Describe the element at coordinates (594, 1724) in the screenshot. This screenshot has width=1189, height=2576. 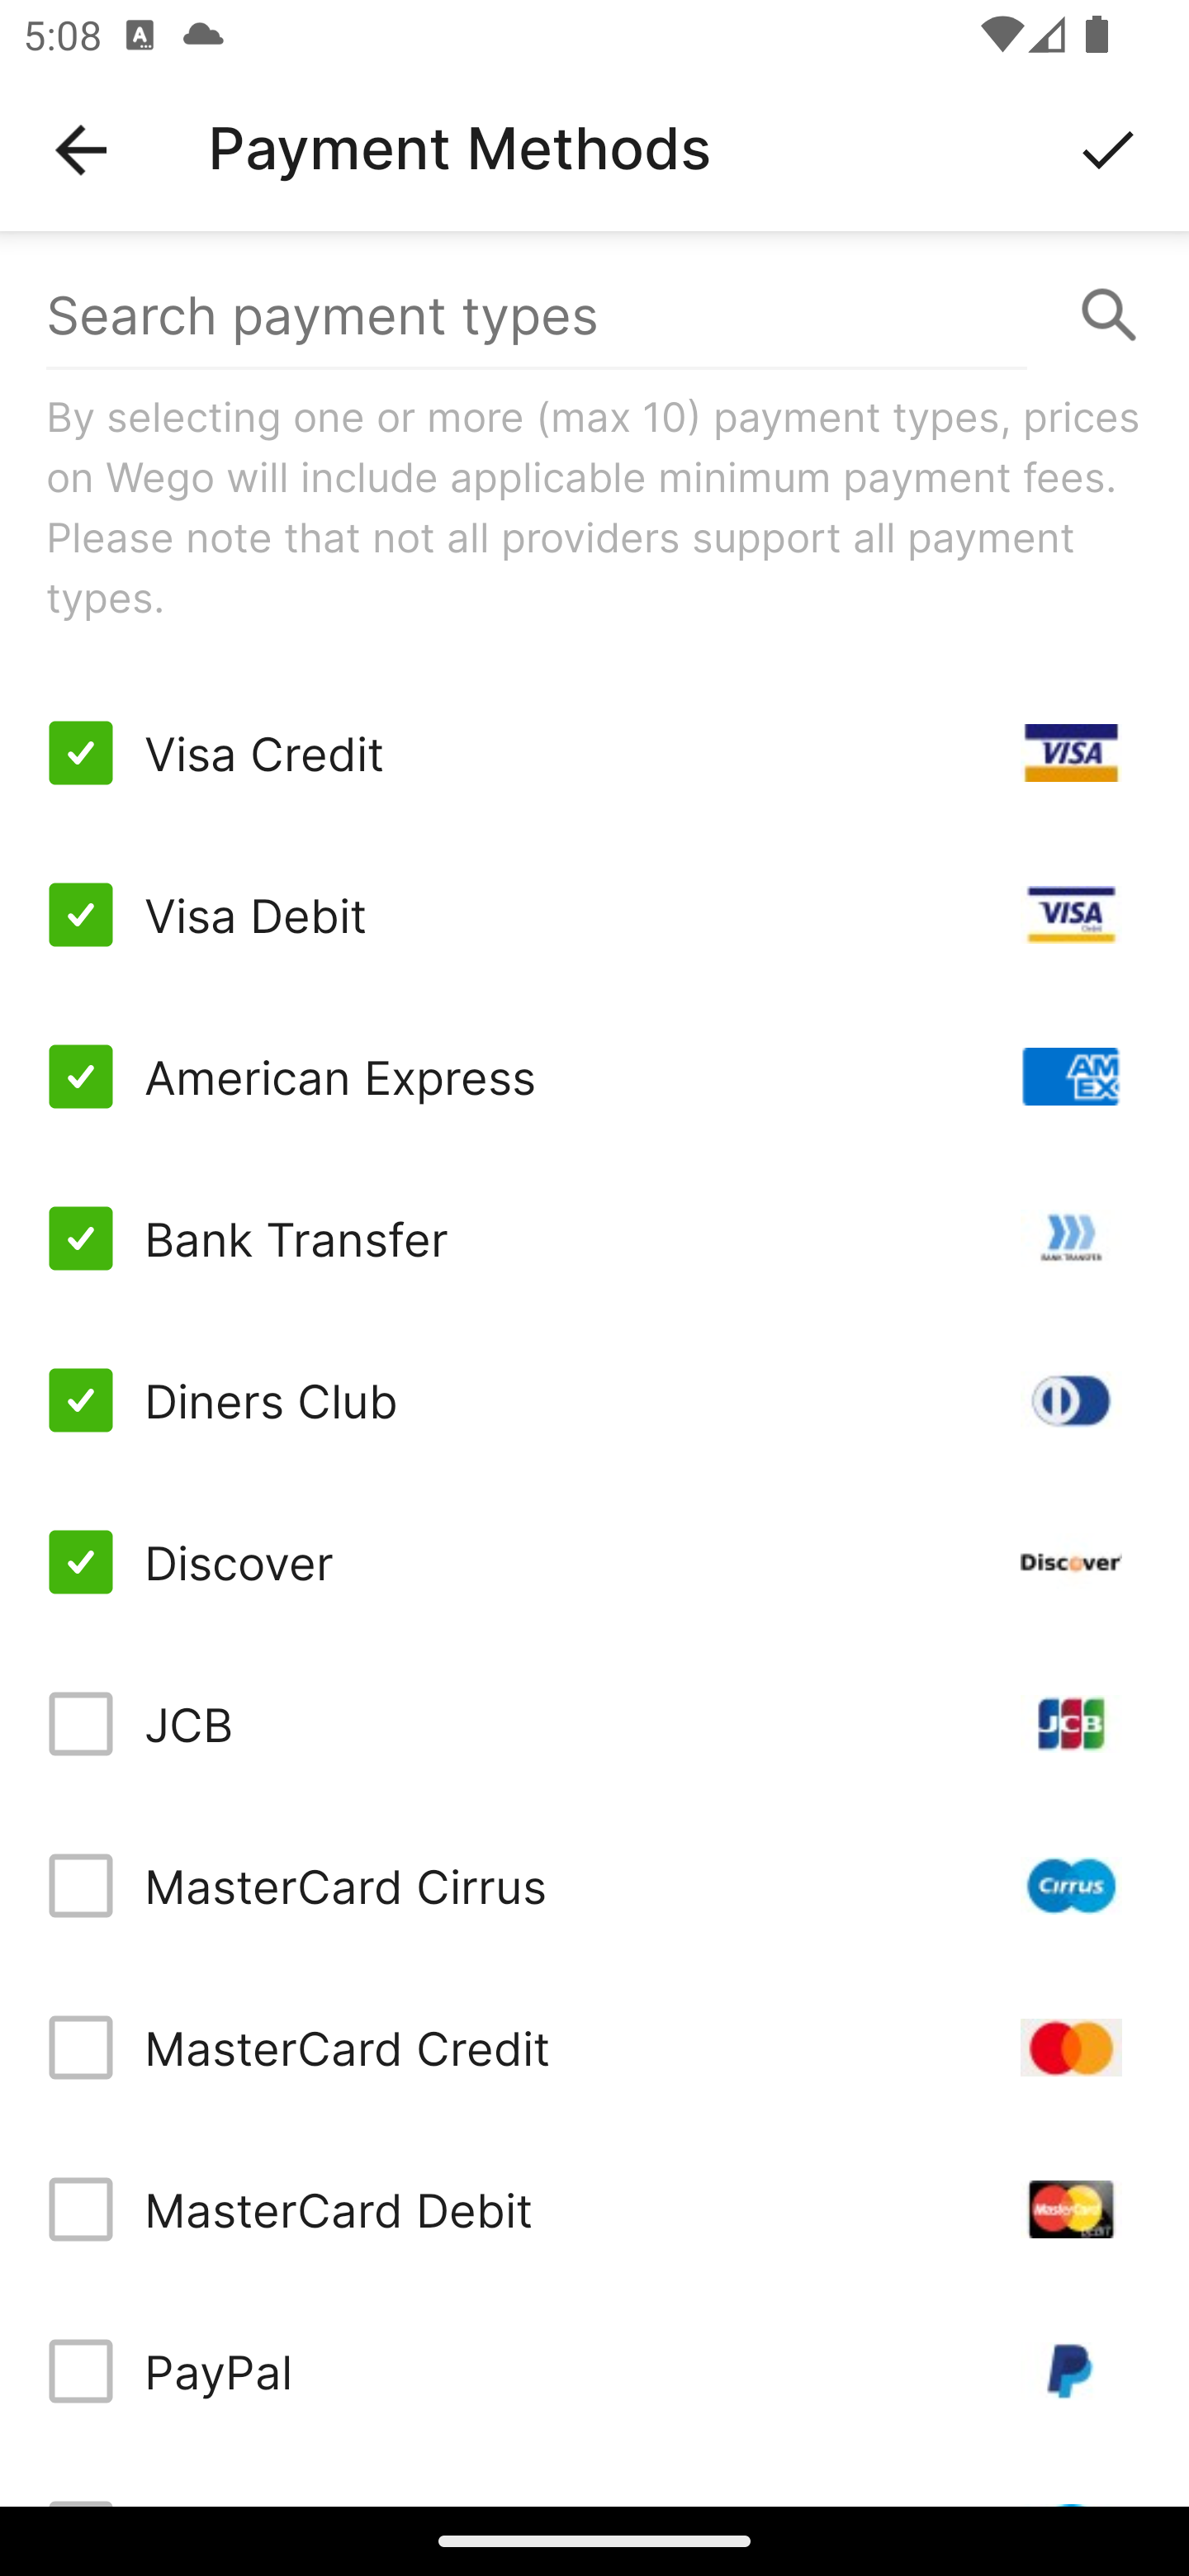
I see `JCB` at that location.